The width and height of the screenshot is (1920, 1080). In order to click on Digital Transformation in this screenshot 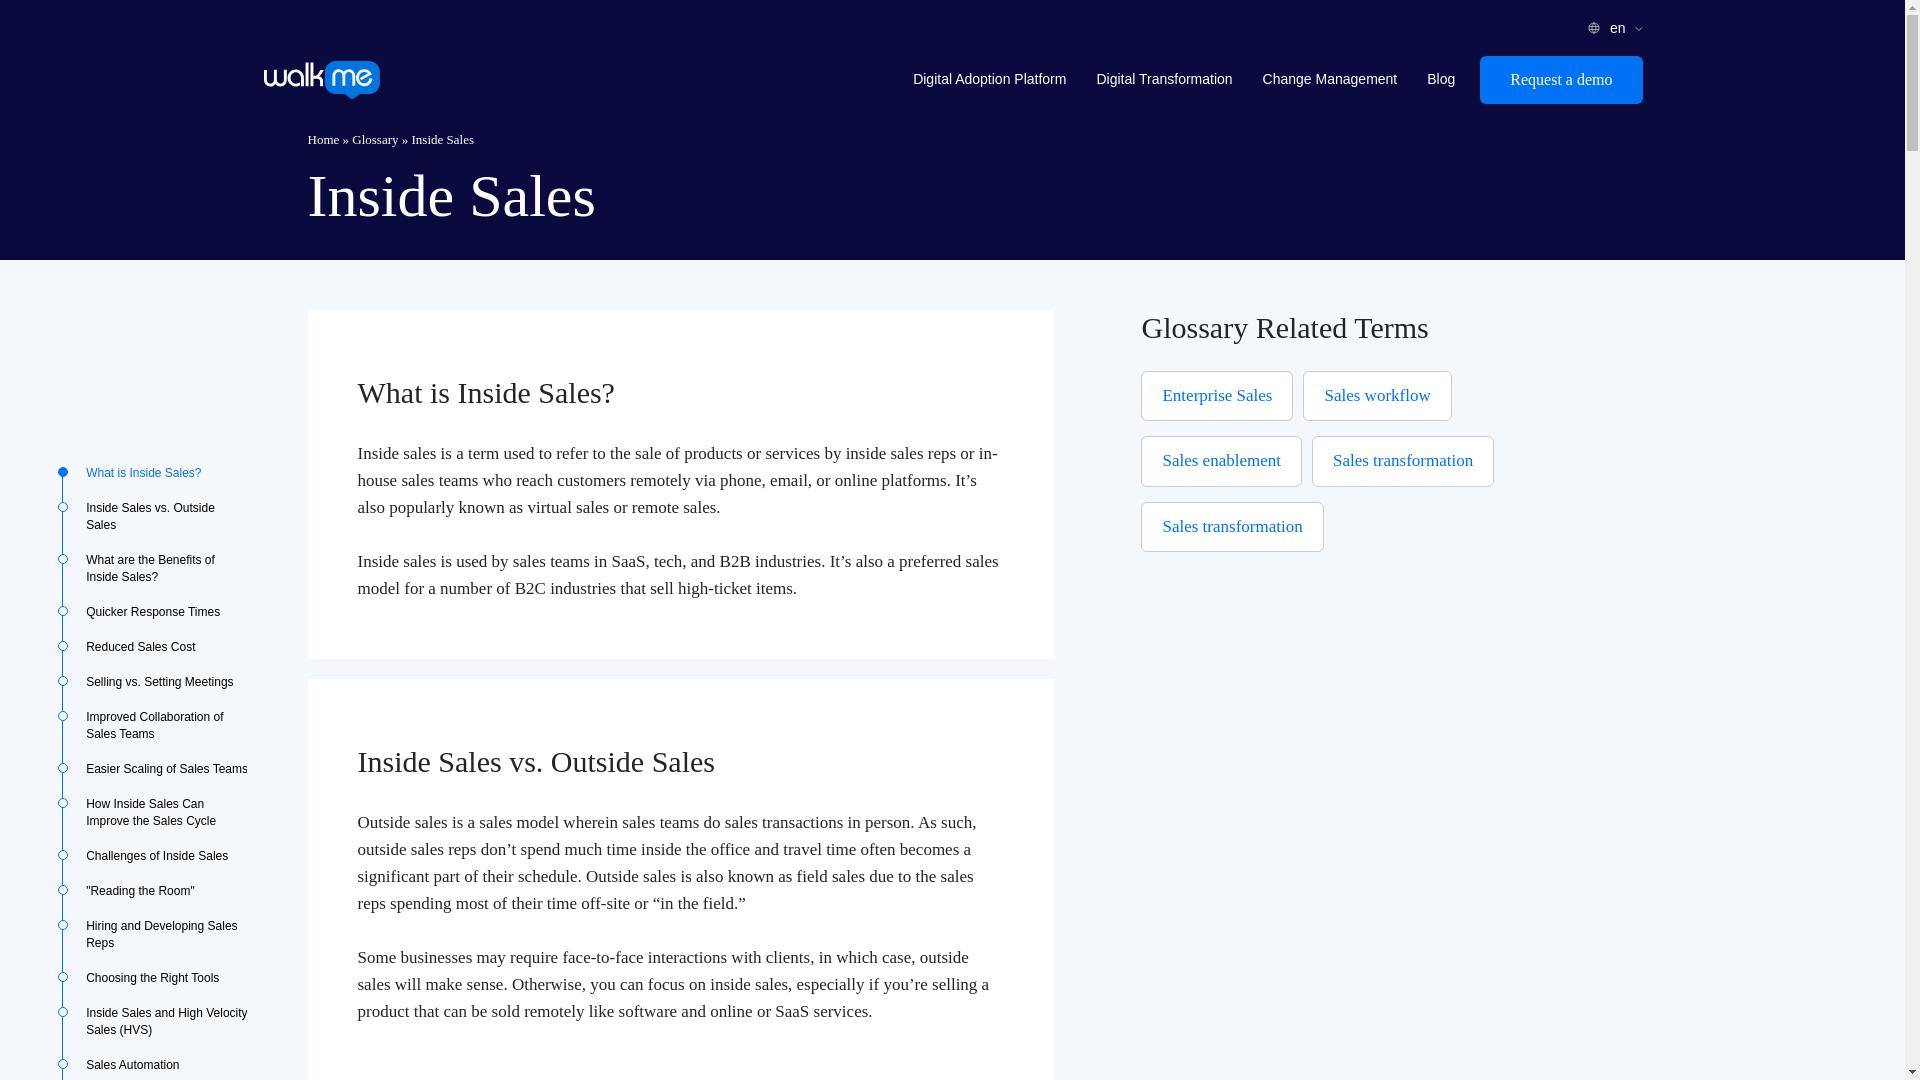, I will do `click(1163, 80)`.